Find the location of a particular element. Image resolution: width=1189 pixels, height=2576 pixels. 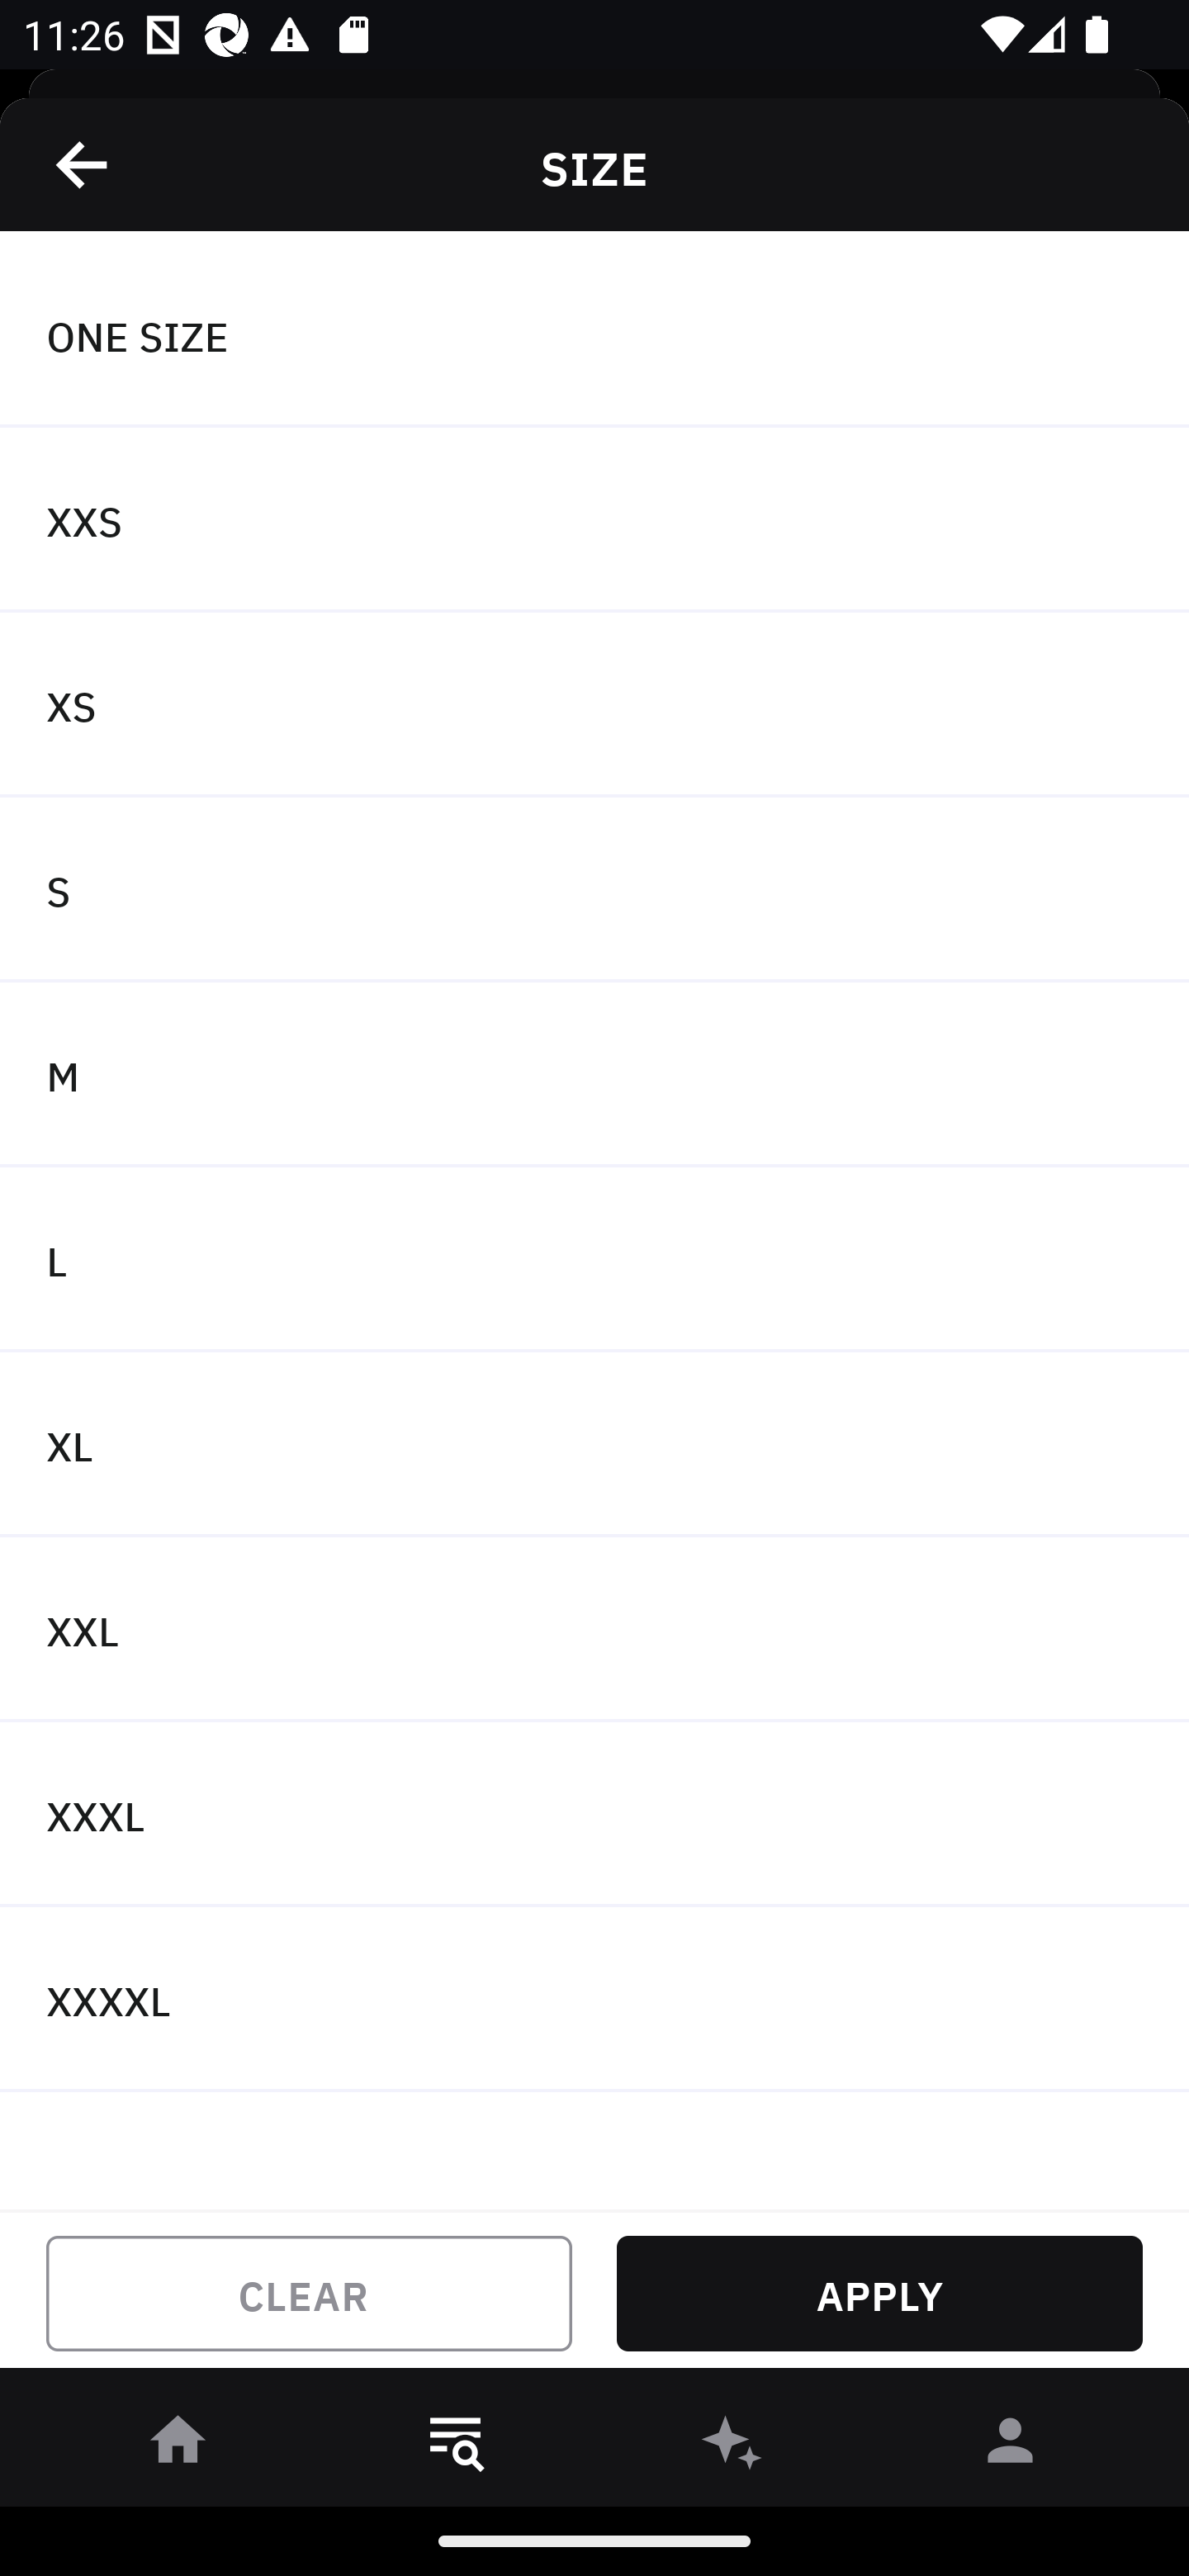

M is located at coordinates (594, 1073).